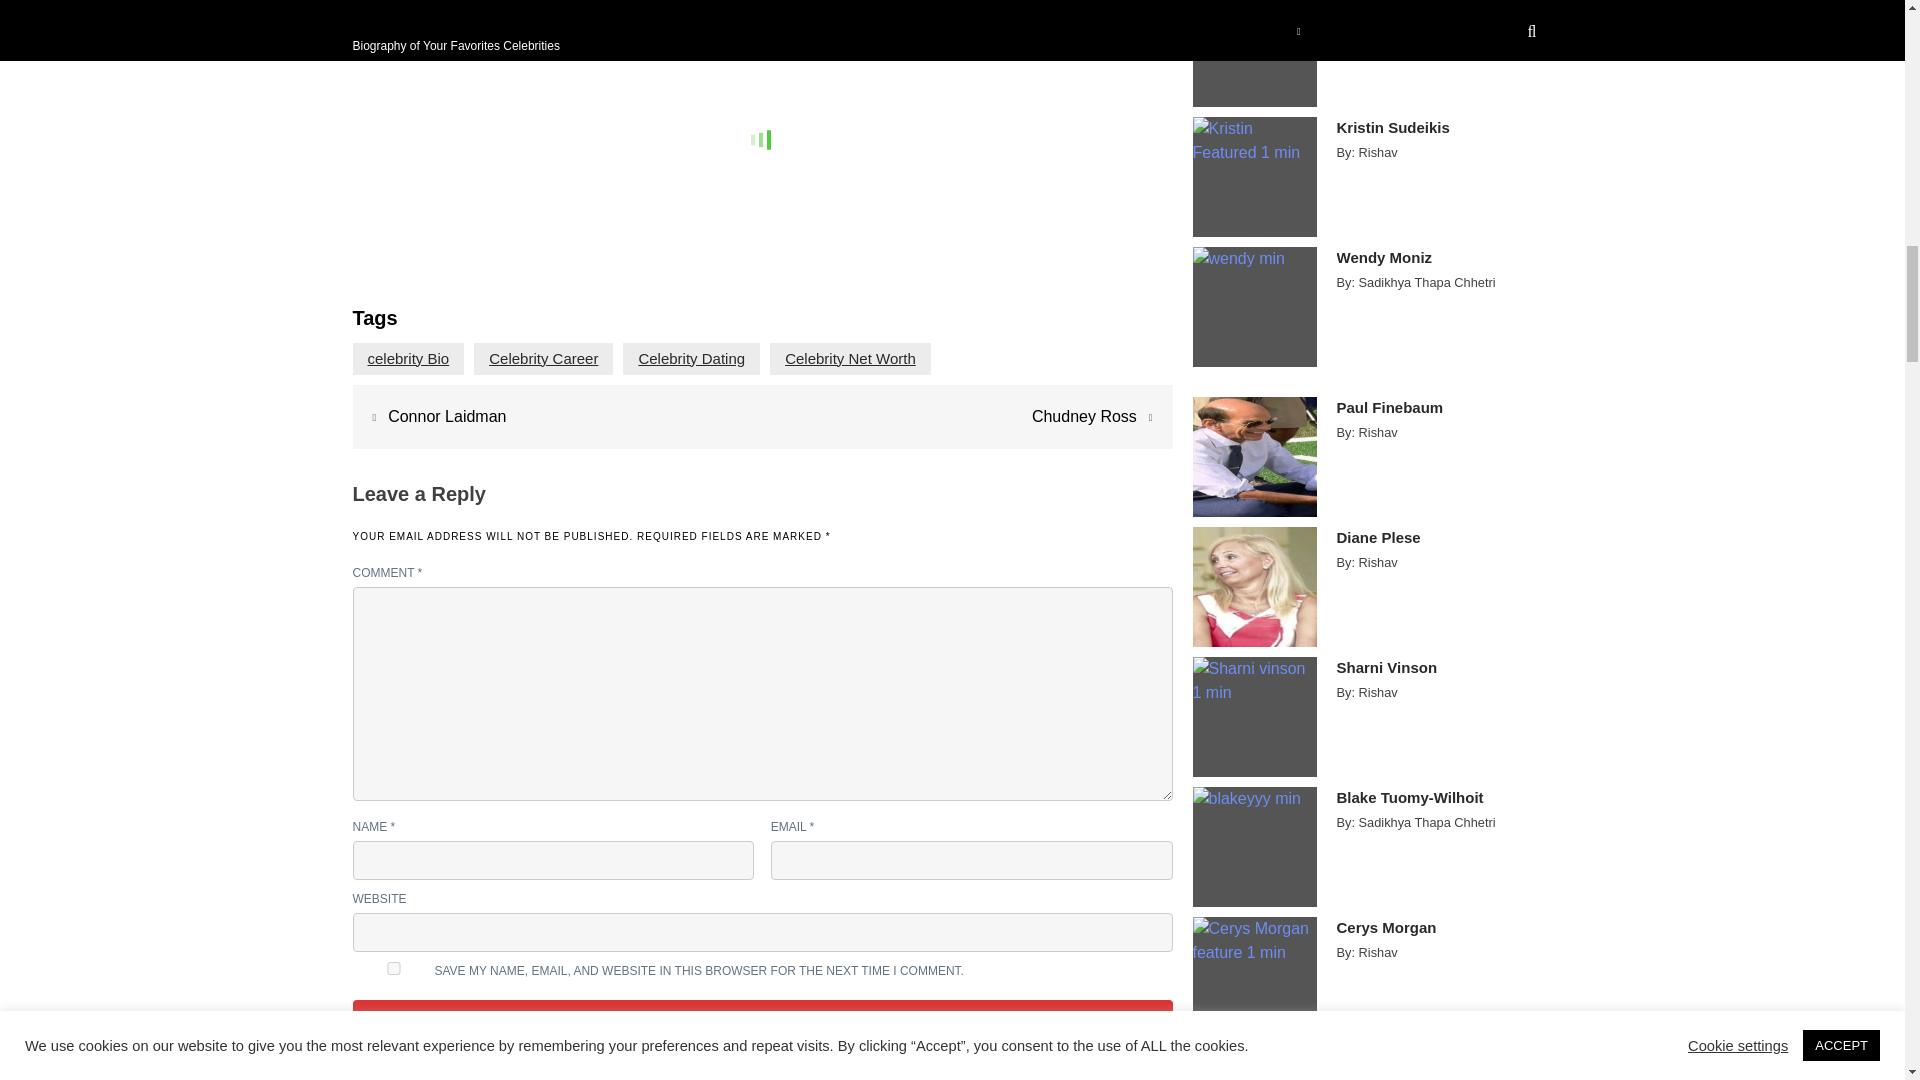 The width and height of the screenshot is (1920, 1080). I want to click on Chudney Ross, so click(1084, 416).